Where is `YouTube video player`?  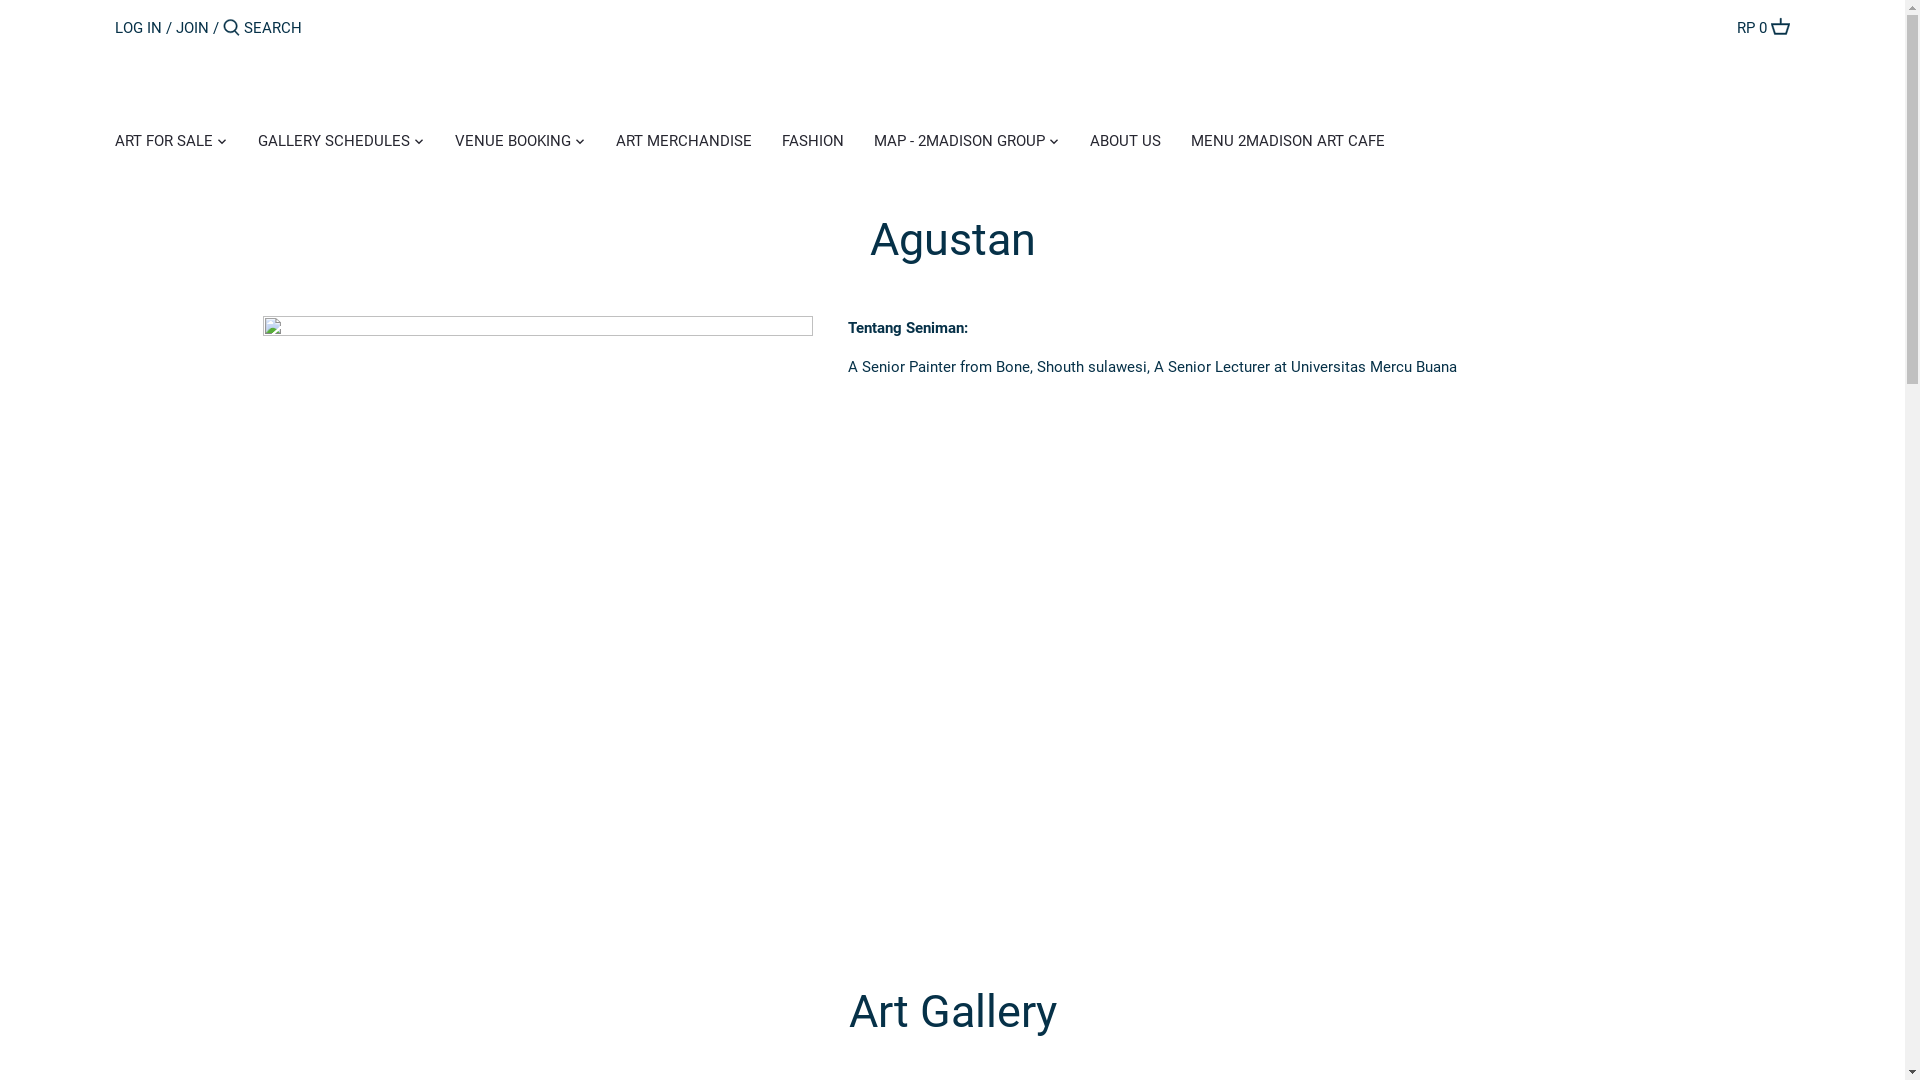
YouTube video player is located at coordinates (1088, 506).